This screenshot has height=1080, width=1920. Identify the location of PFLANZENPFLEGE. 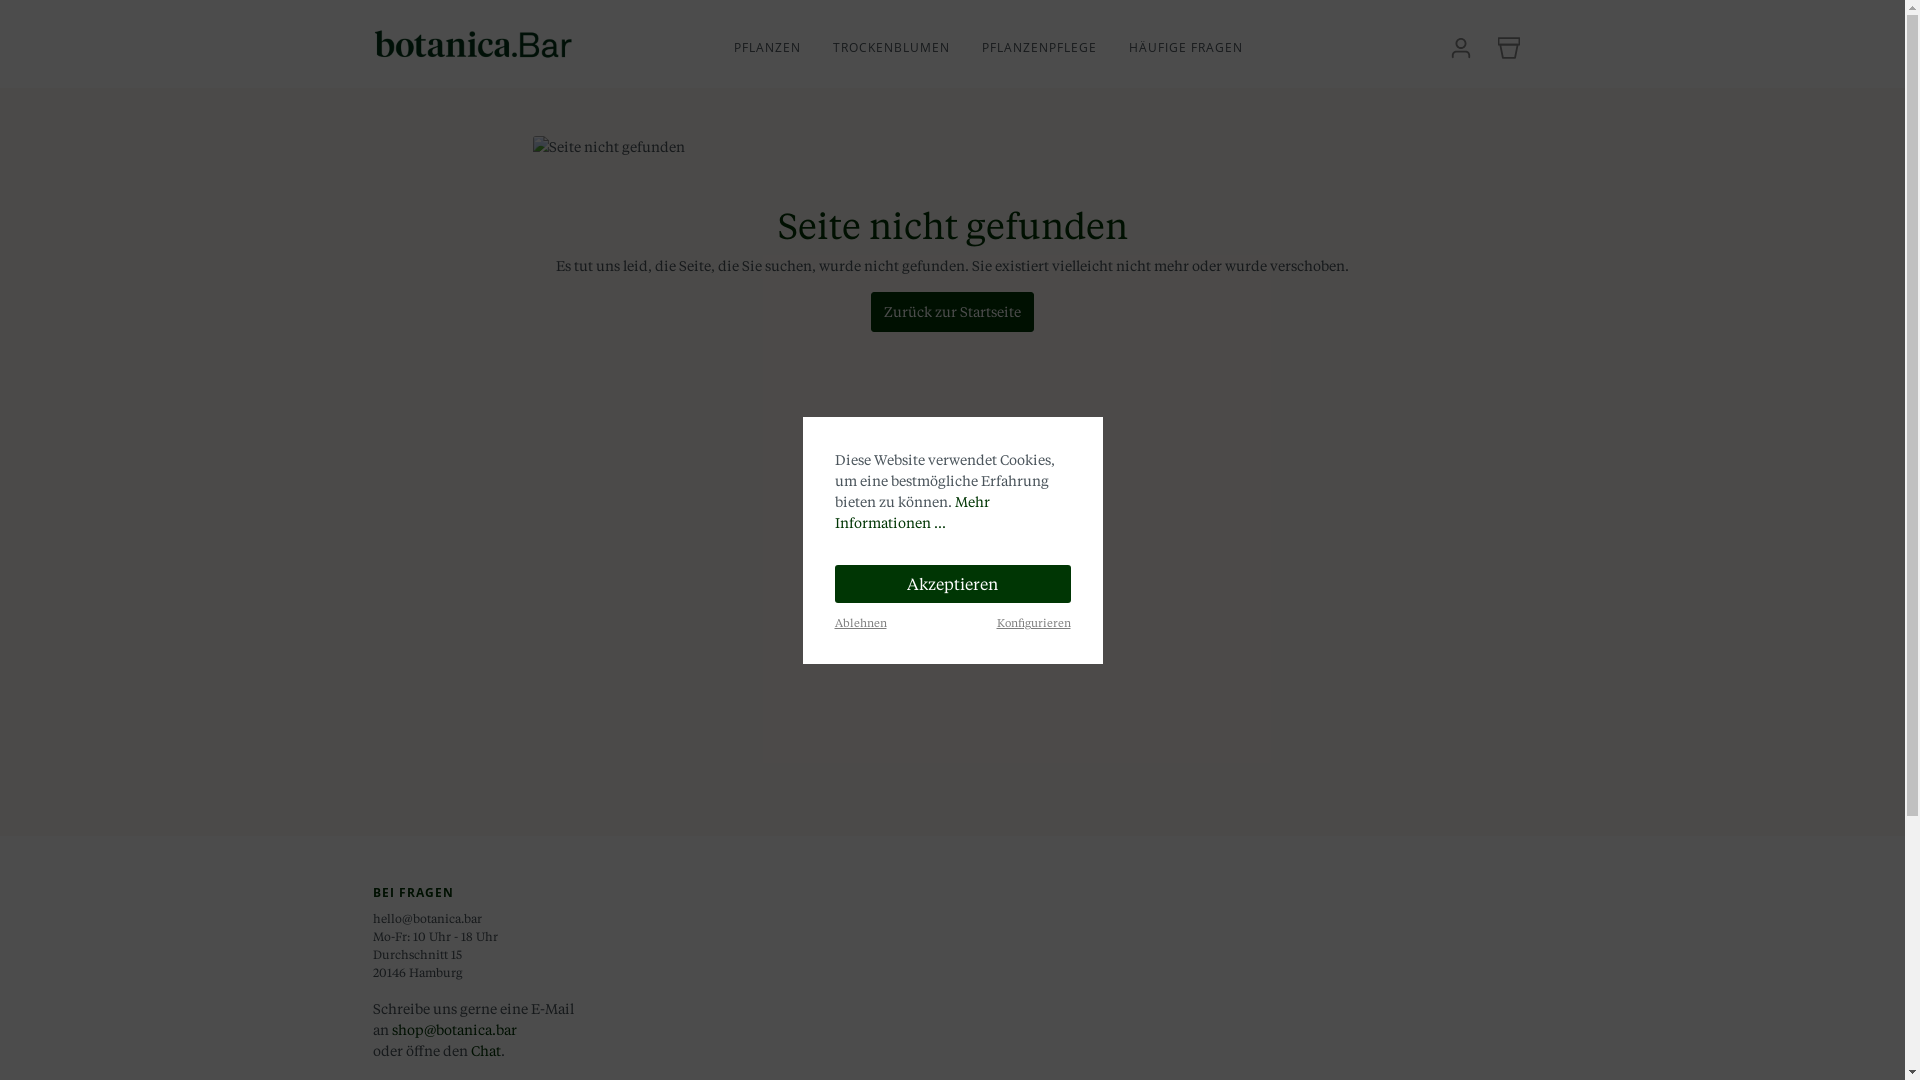
(1056, 50).